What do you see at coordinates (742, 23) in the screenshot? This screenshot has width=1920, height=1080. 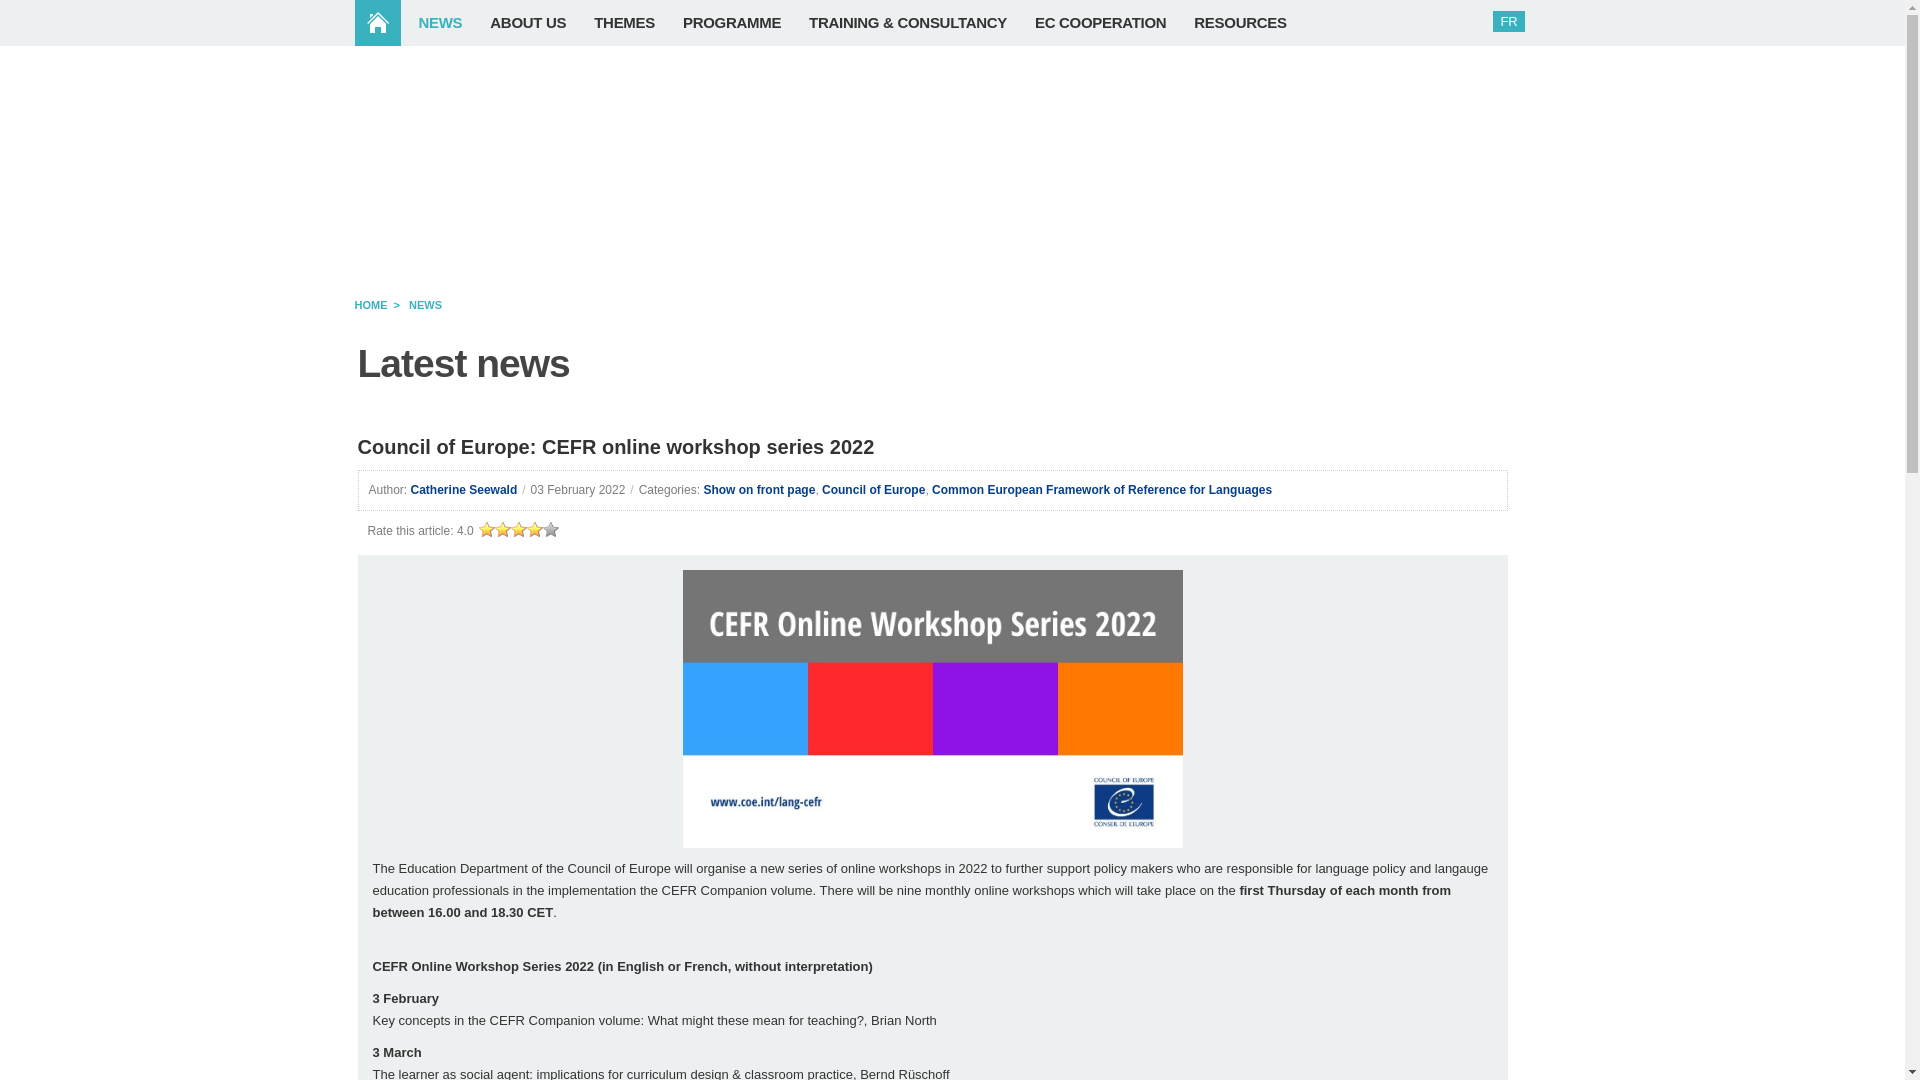 I see `PROGRAMME` at bounding box center [742, 23].